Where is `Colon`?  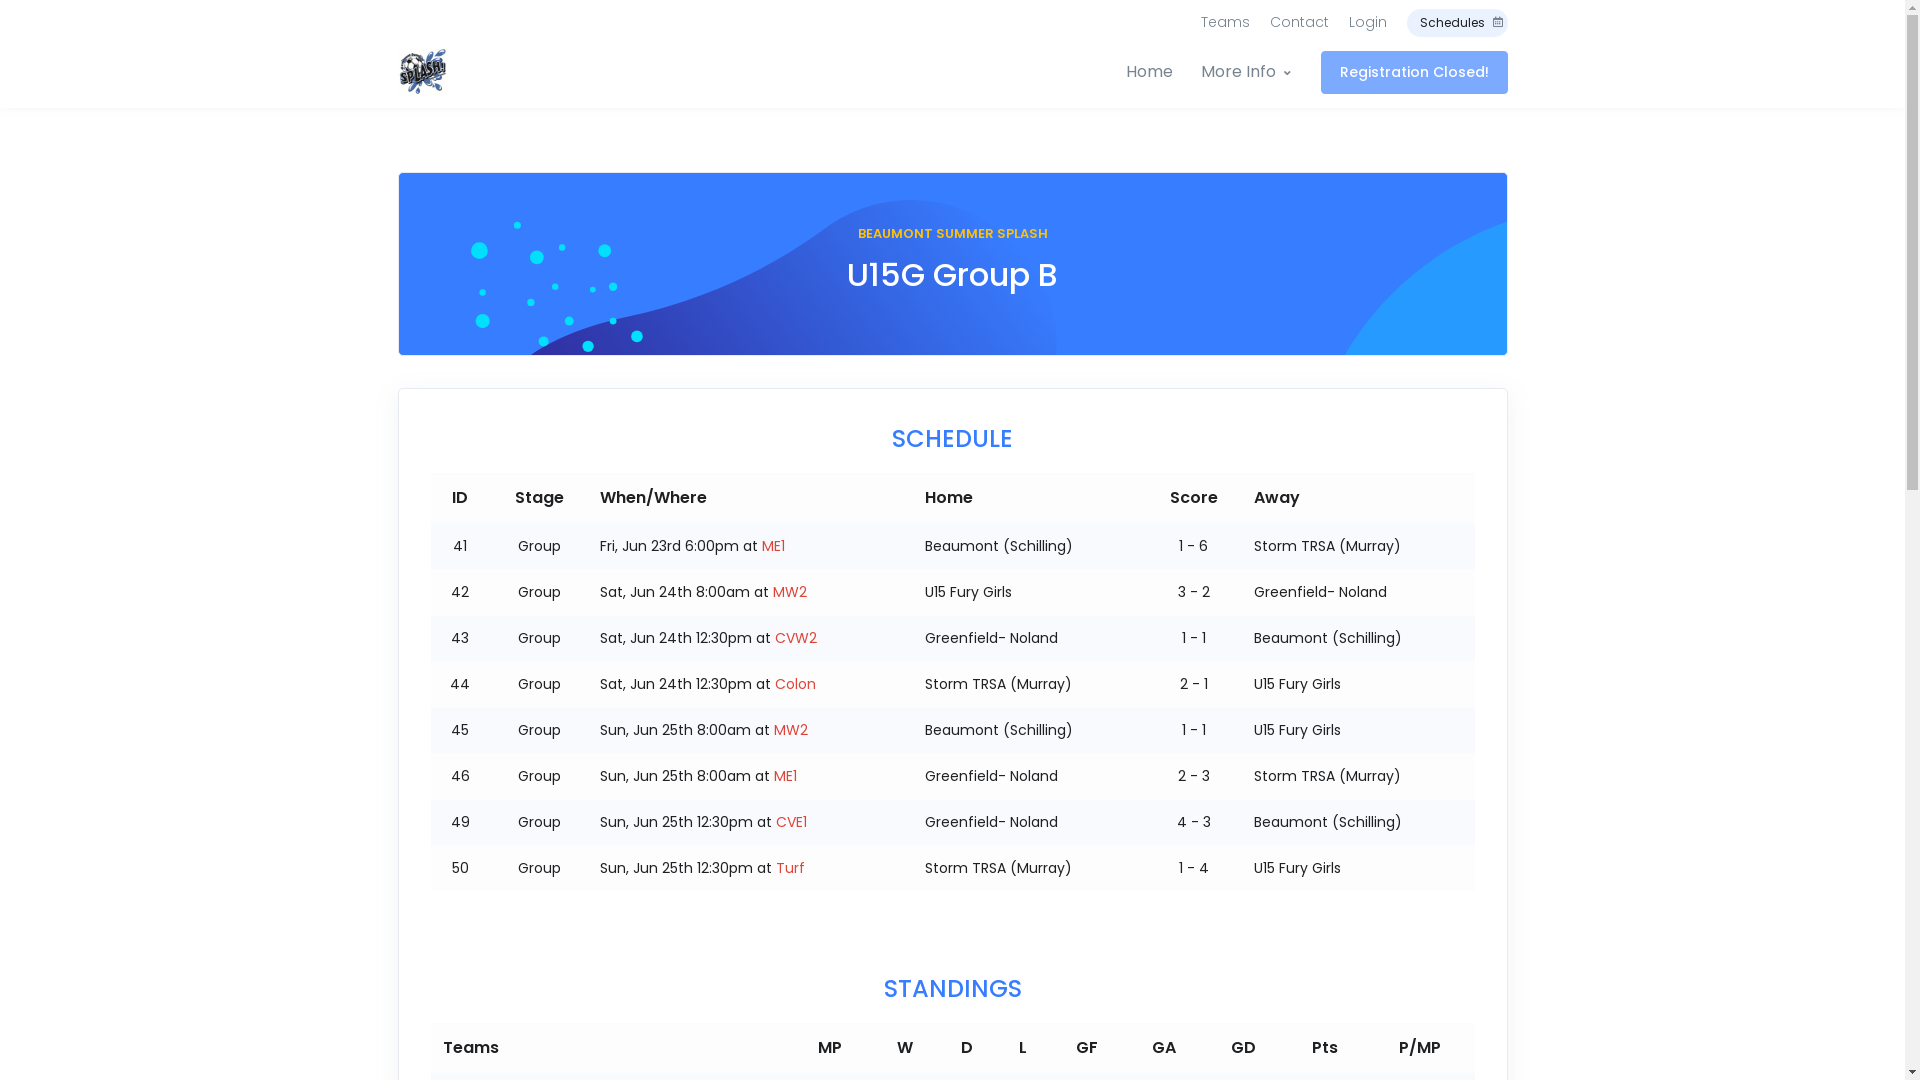 Colon is located at coordinates (796, 684).